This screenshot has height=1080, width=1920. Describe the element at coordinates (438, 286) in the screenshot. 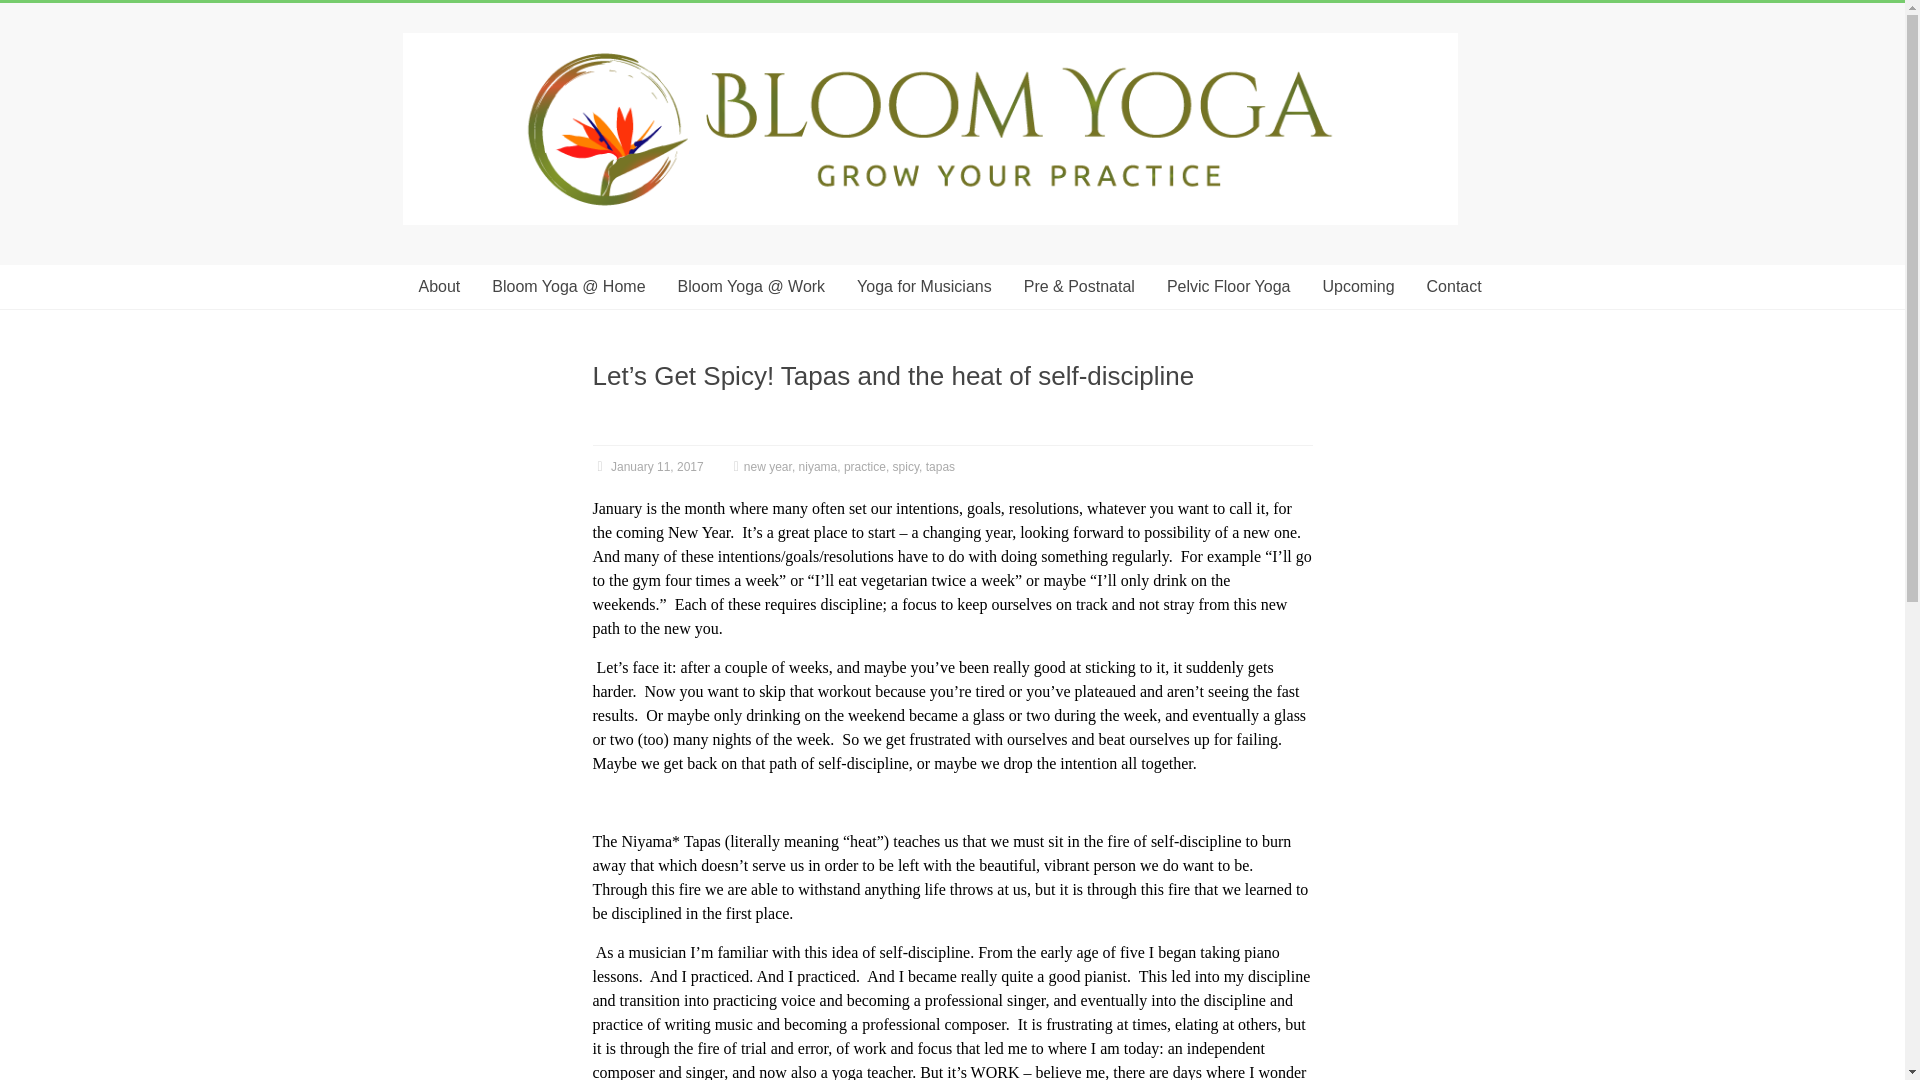

I see `About` at that location.